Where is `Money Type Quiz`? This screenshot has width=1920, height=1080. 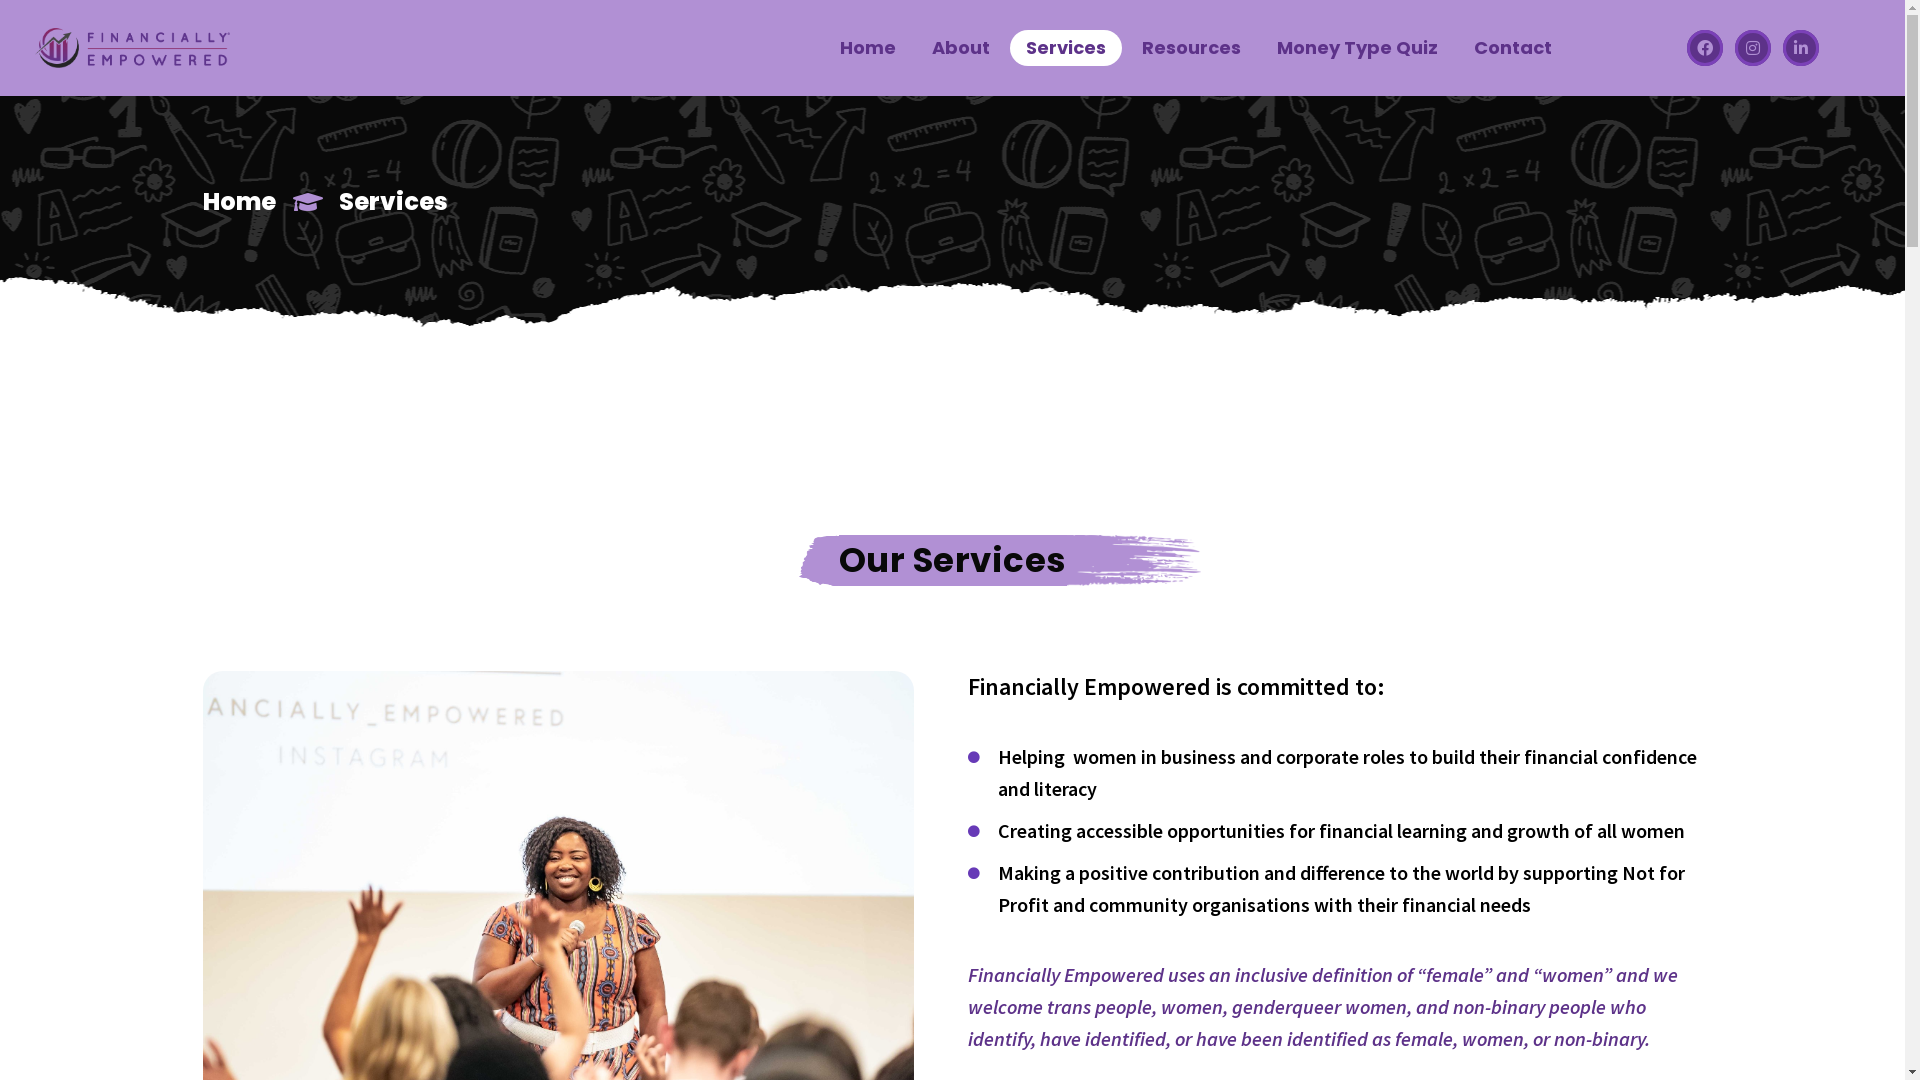 Money Type Quiz is located at coordinates (1358, 48).